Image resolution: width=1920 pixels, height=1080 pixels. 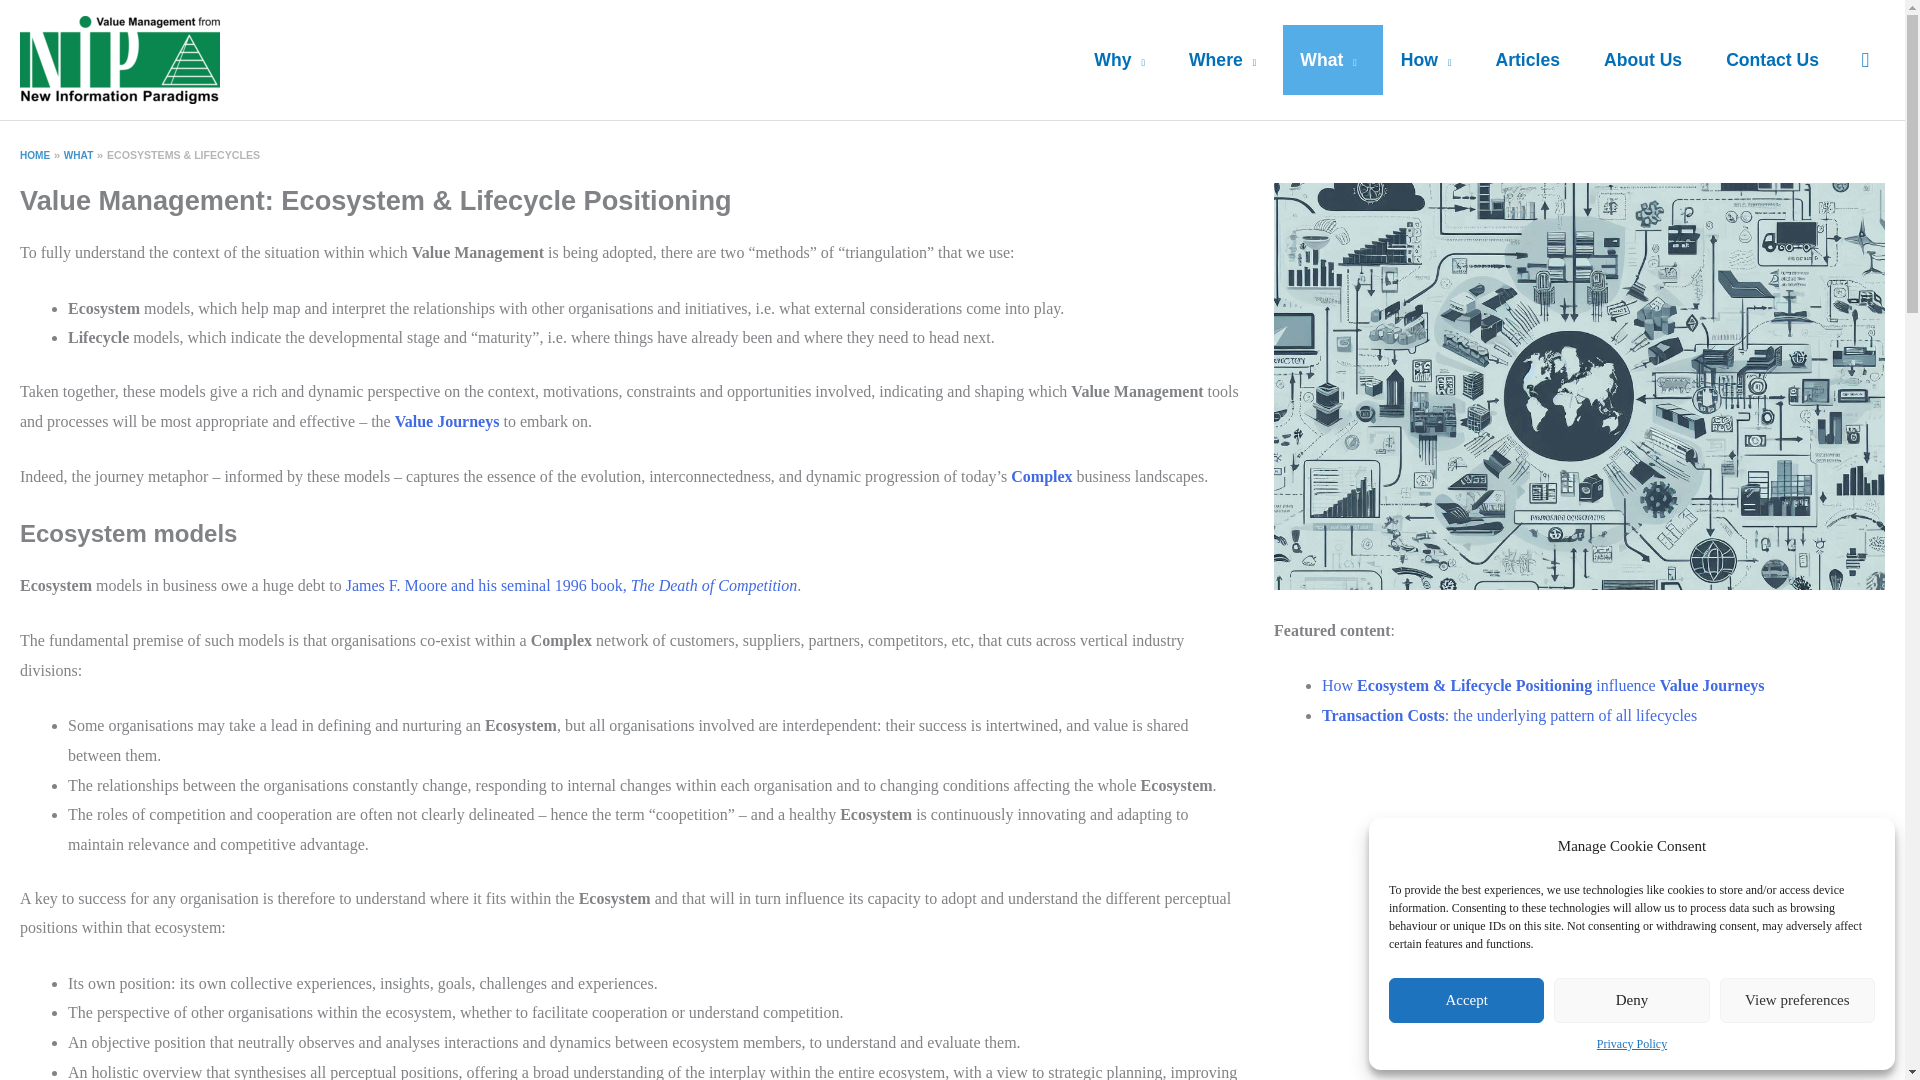 I want to click on Where, so click(x=1226, y=60).